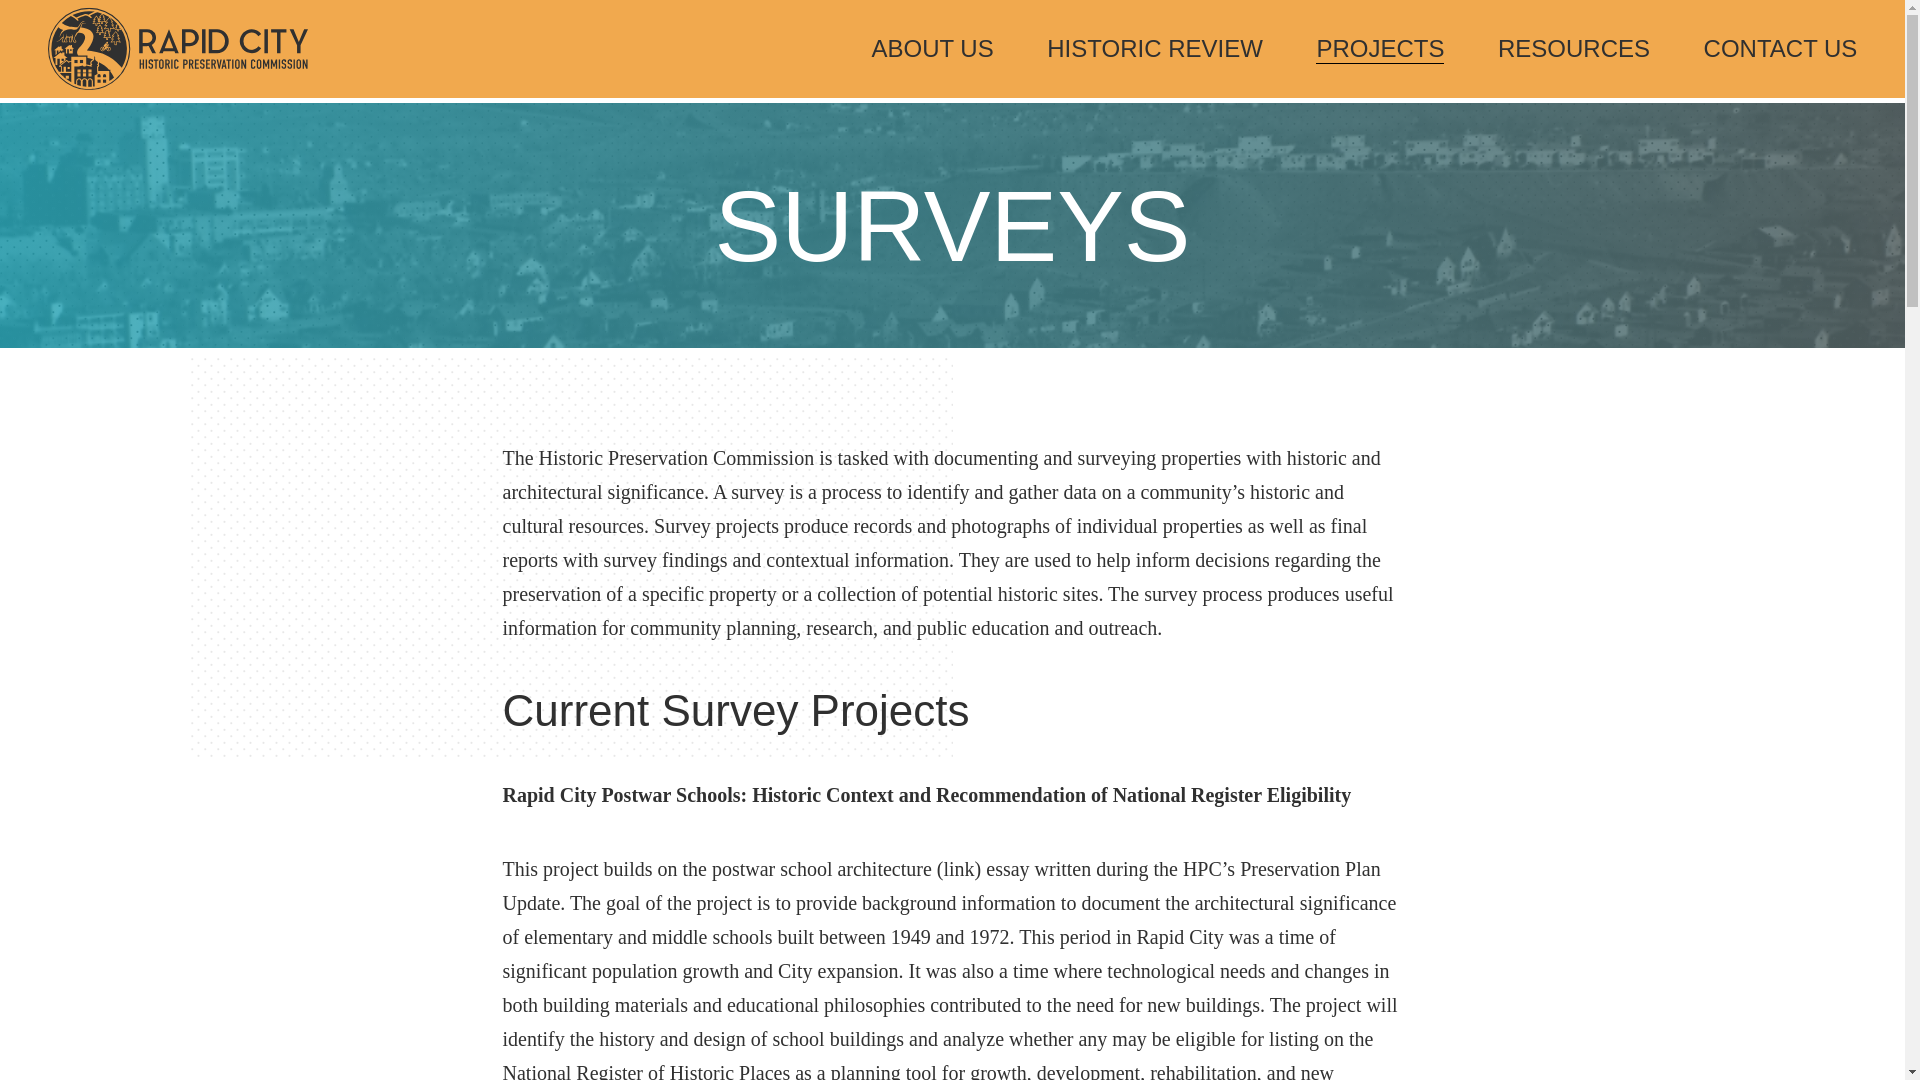  Describe the element at coordinates (1154, 48) in the screenshot. I see `HISTORIC REVIEW` at that location.